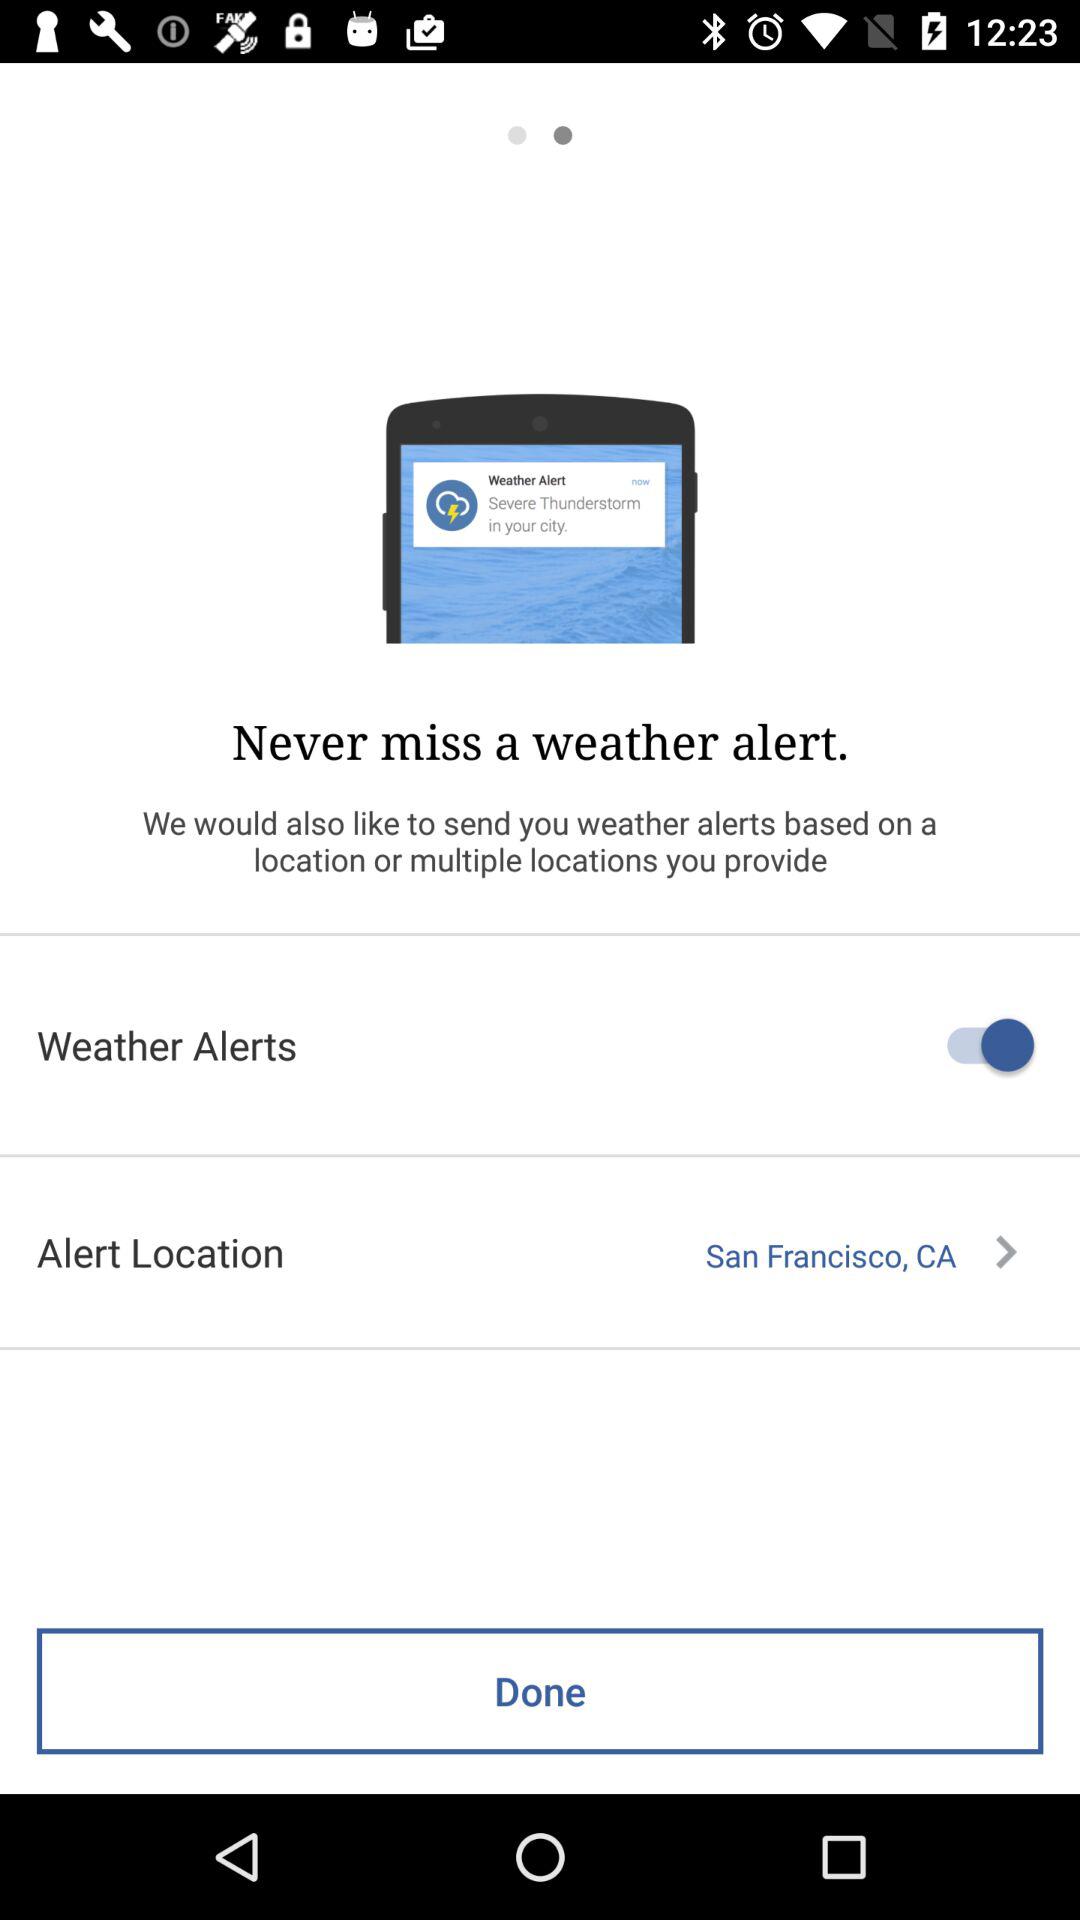 The image size is (1080, 1920). Describe the element at coordinates (540, 1734) in the screenshot. I see `click on done button` at that location.